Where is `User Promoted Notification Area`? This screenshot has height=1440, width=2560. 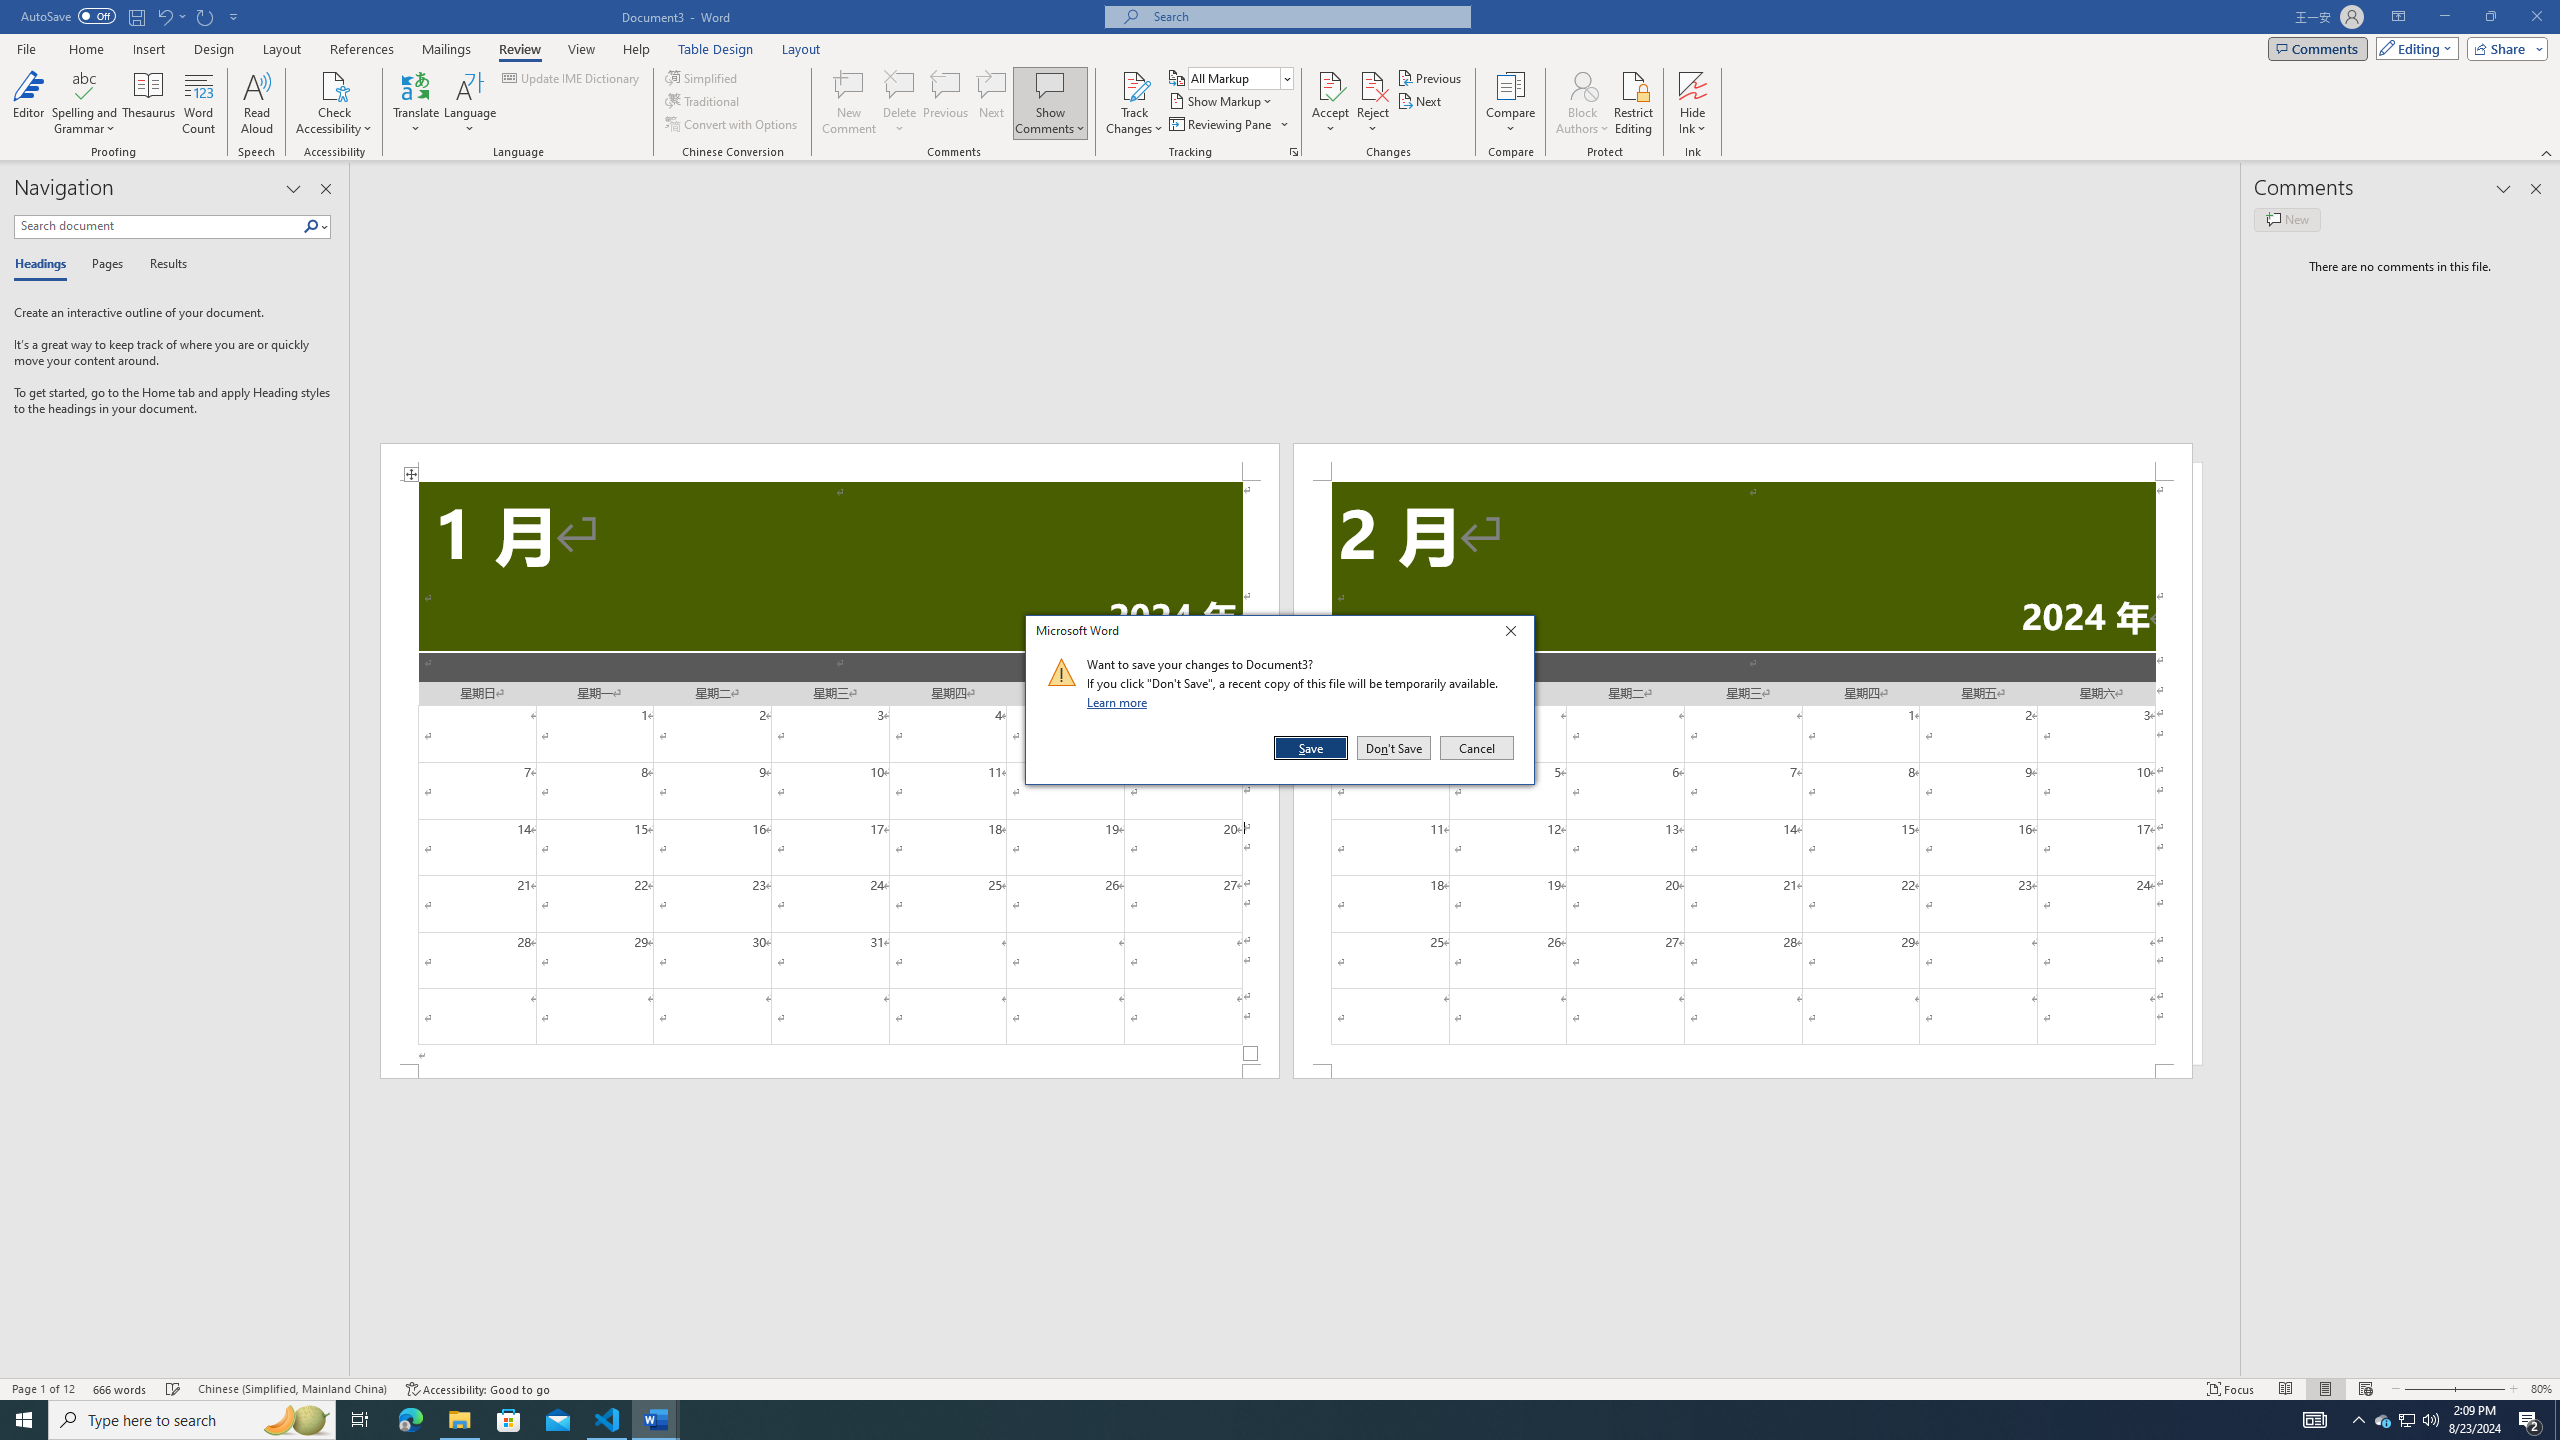 User Promoted Notification Area is located at coordinates (2406, 1420).